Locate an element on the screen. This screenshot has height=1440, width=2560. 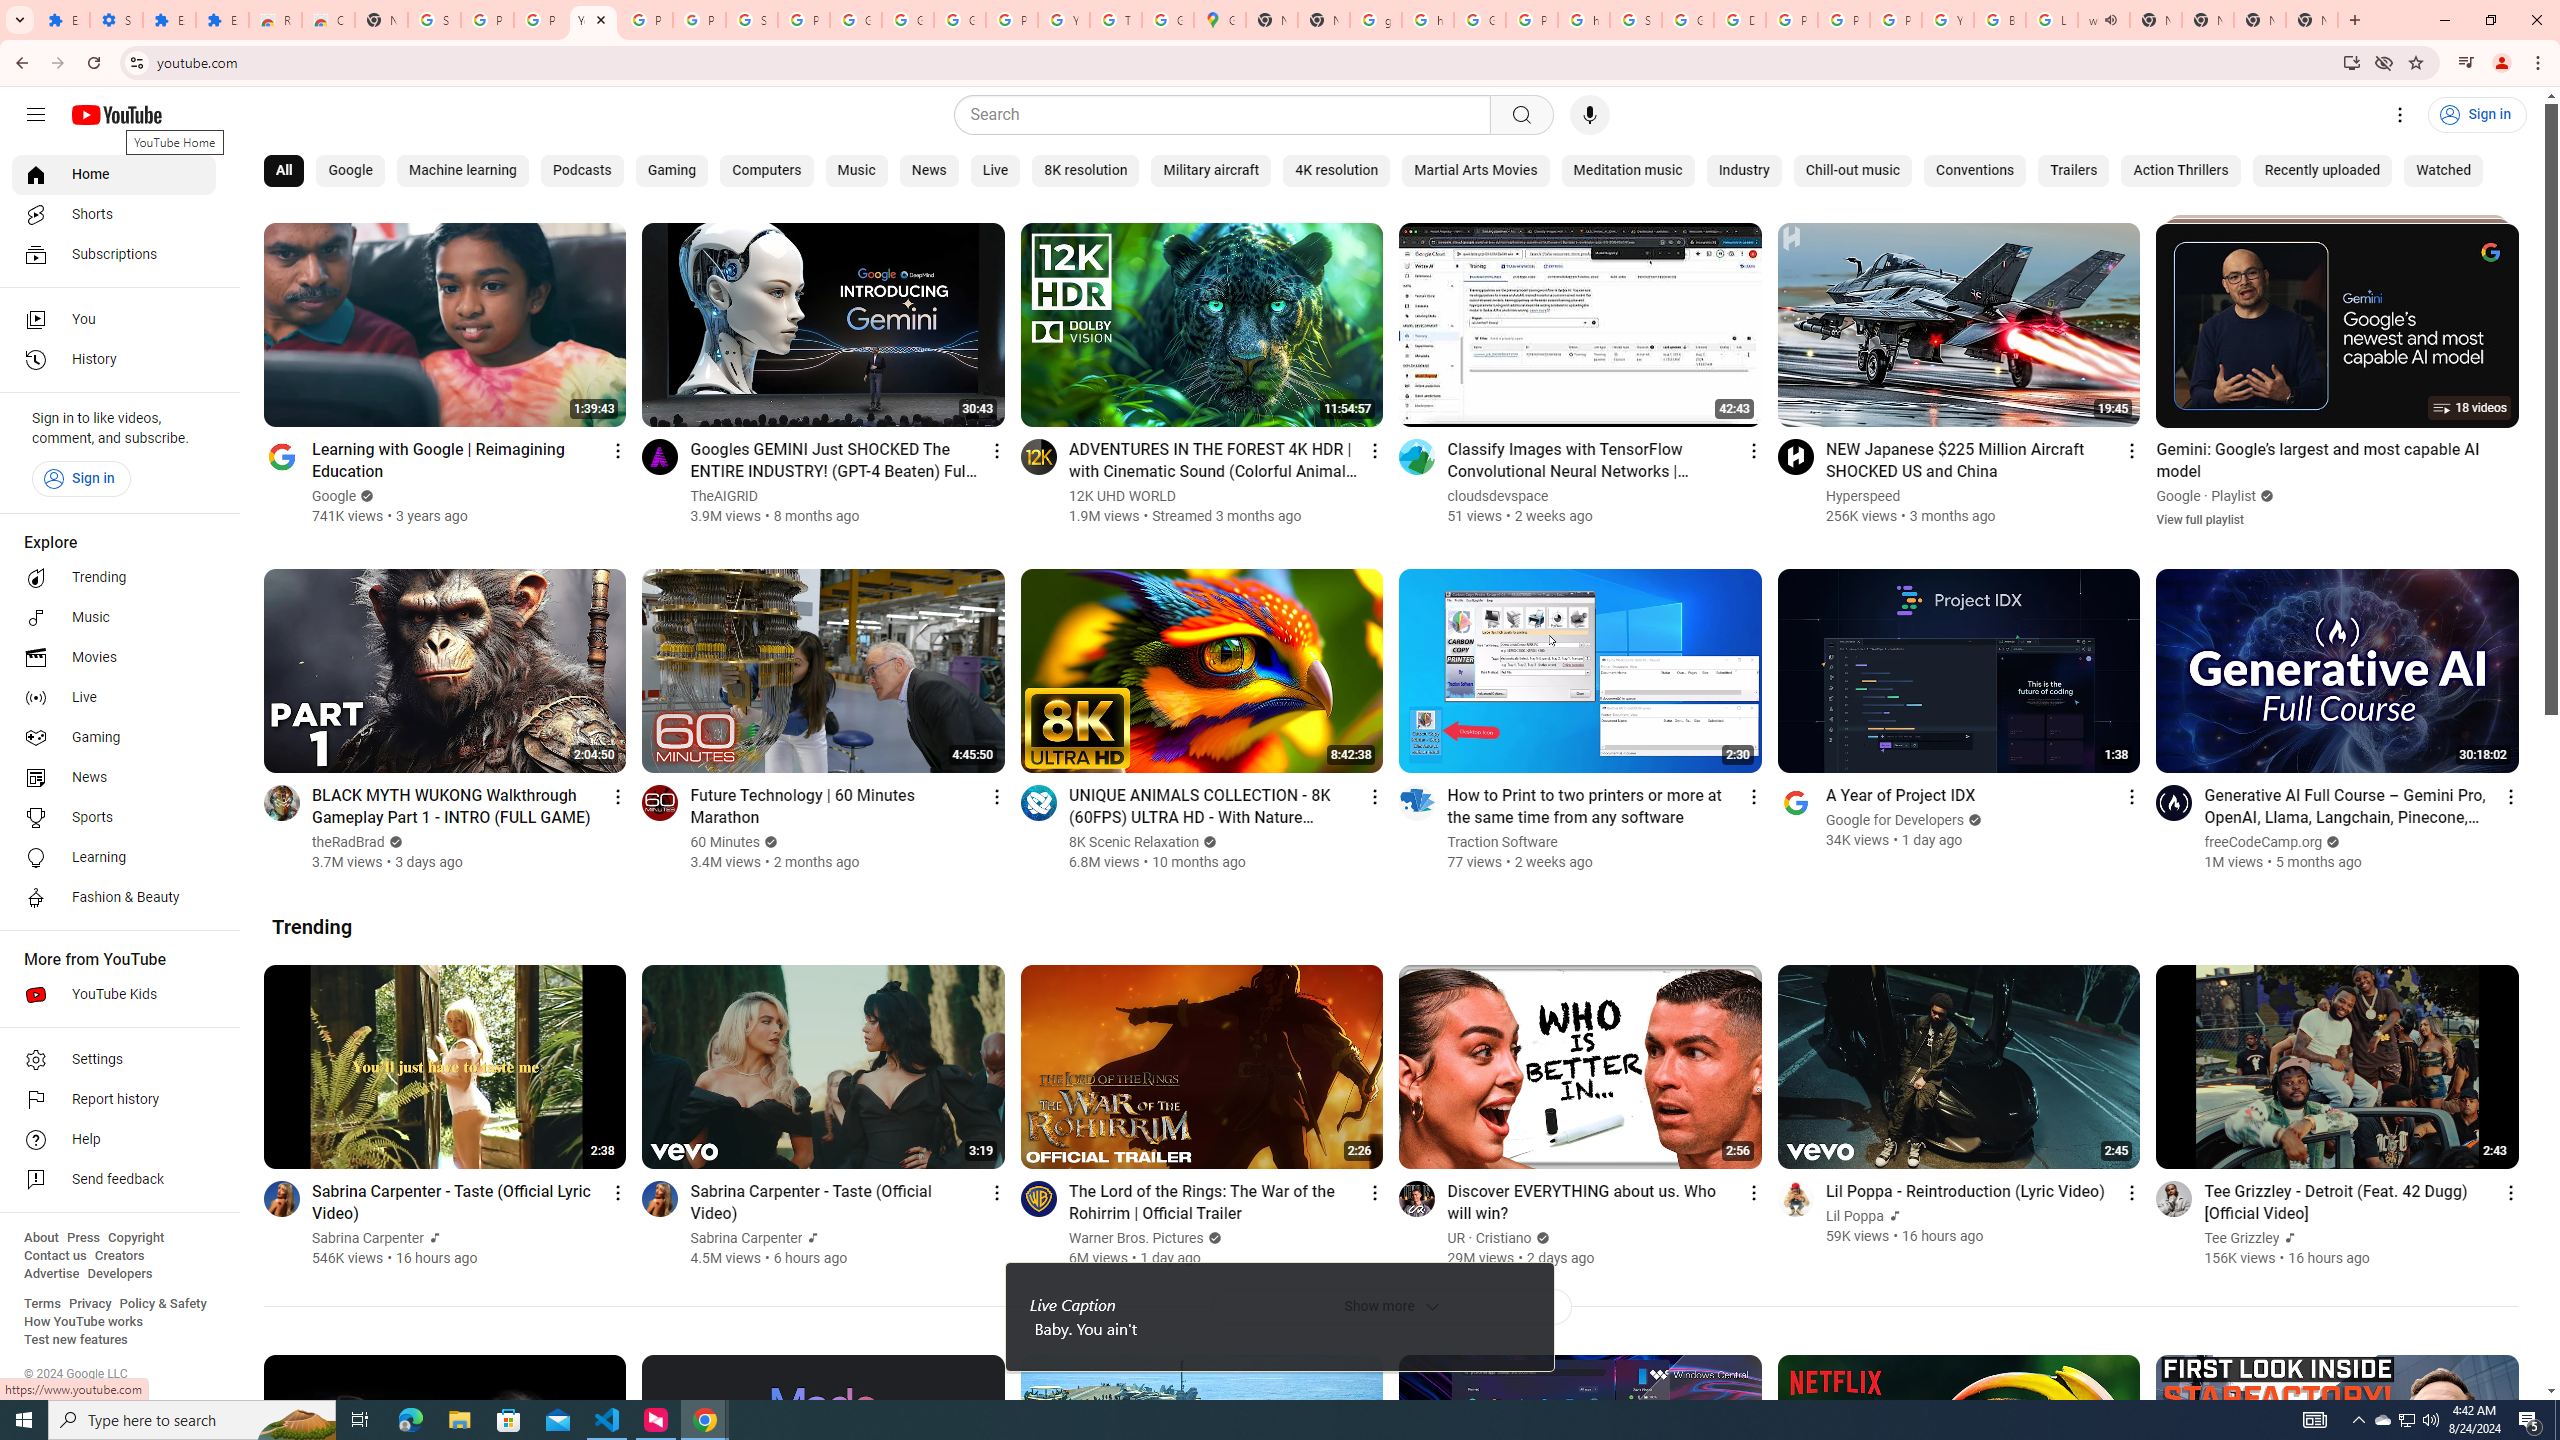
Google for Developers is located at coordinates (1896, 820).